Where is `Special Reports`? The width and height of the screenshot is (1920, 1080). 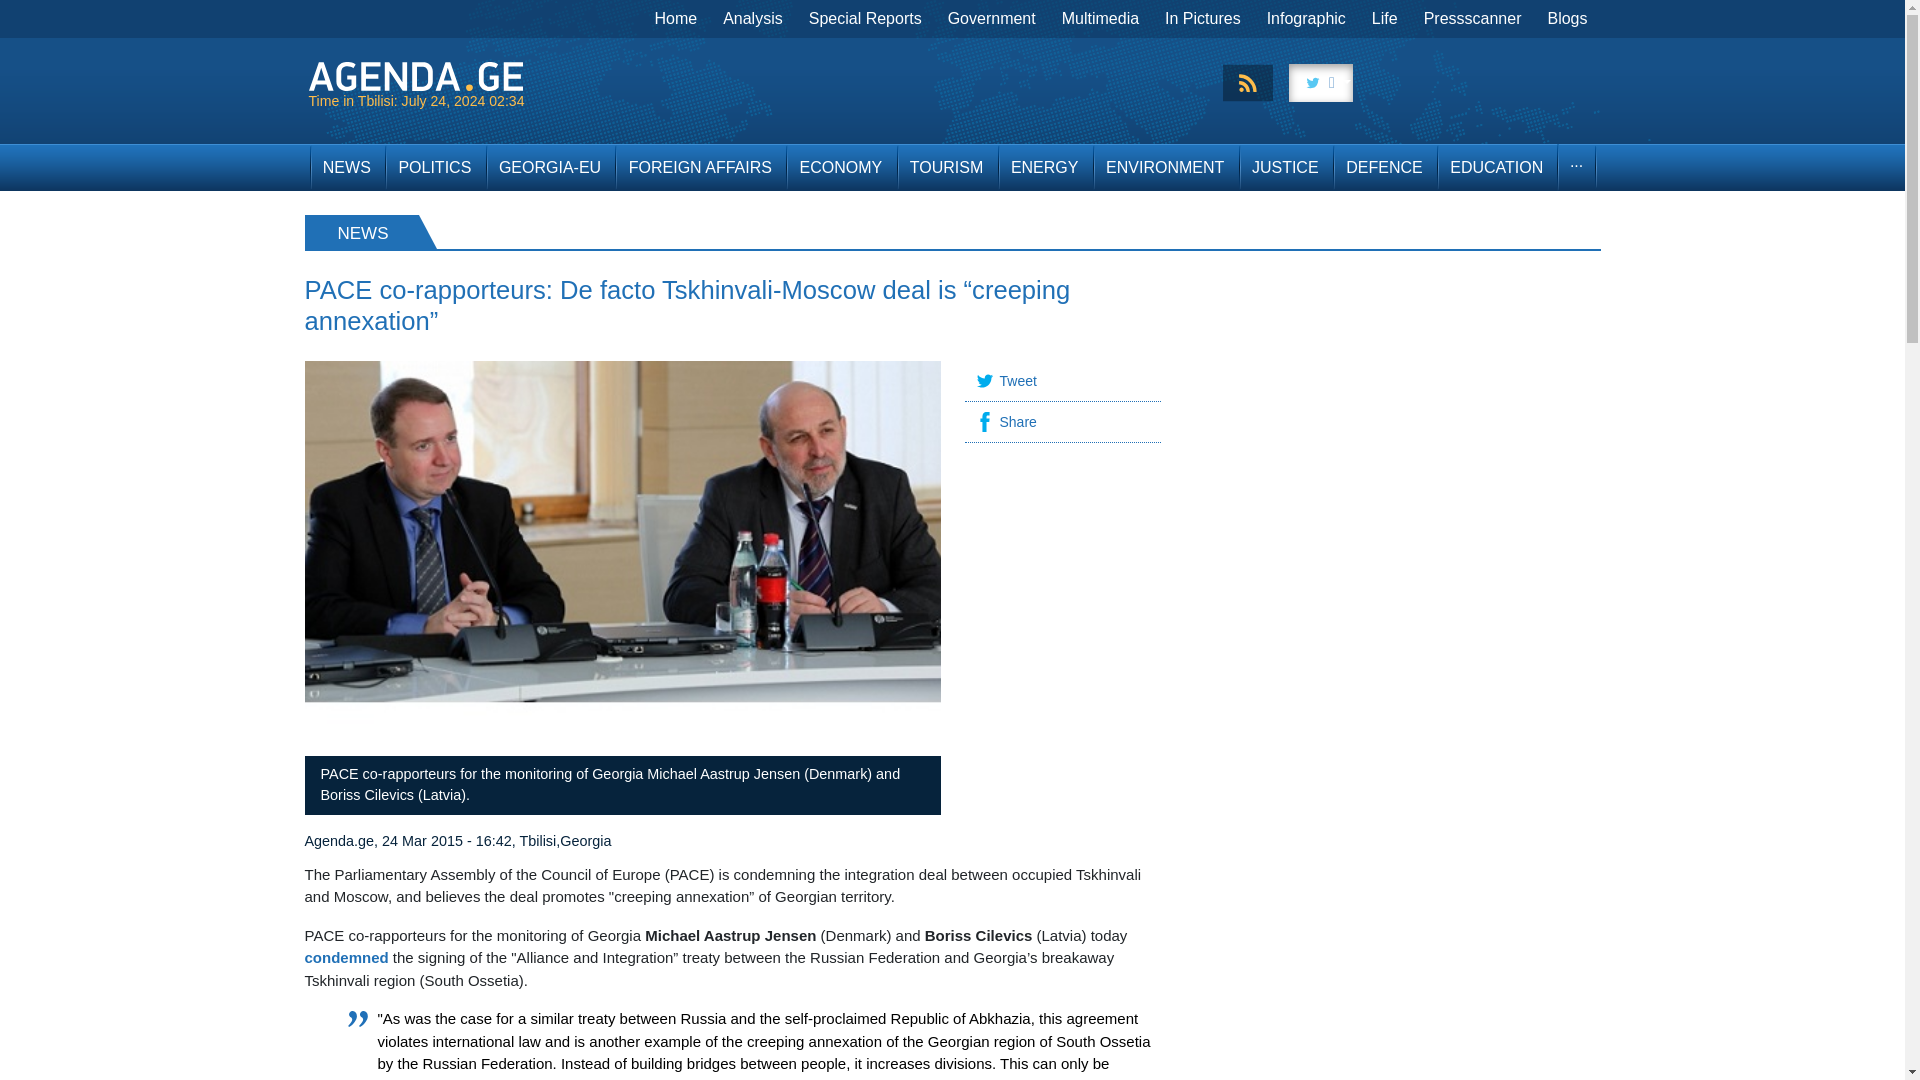
Special Reports is located at coordinates (866, 18).